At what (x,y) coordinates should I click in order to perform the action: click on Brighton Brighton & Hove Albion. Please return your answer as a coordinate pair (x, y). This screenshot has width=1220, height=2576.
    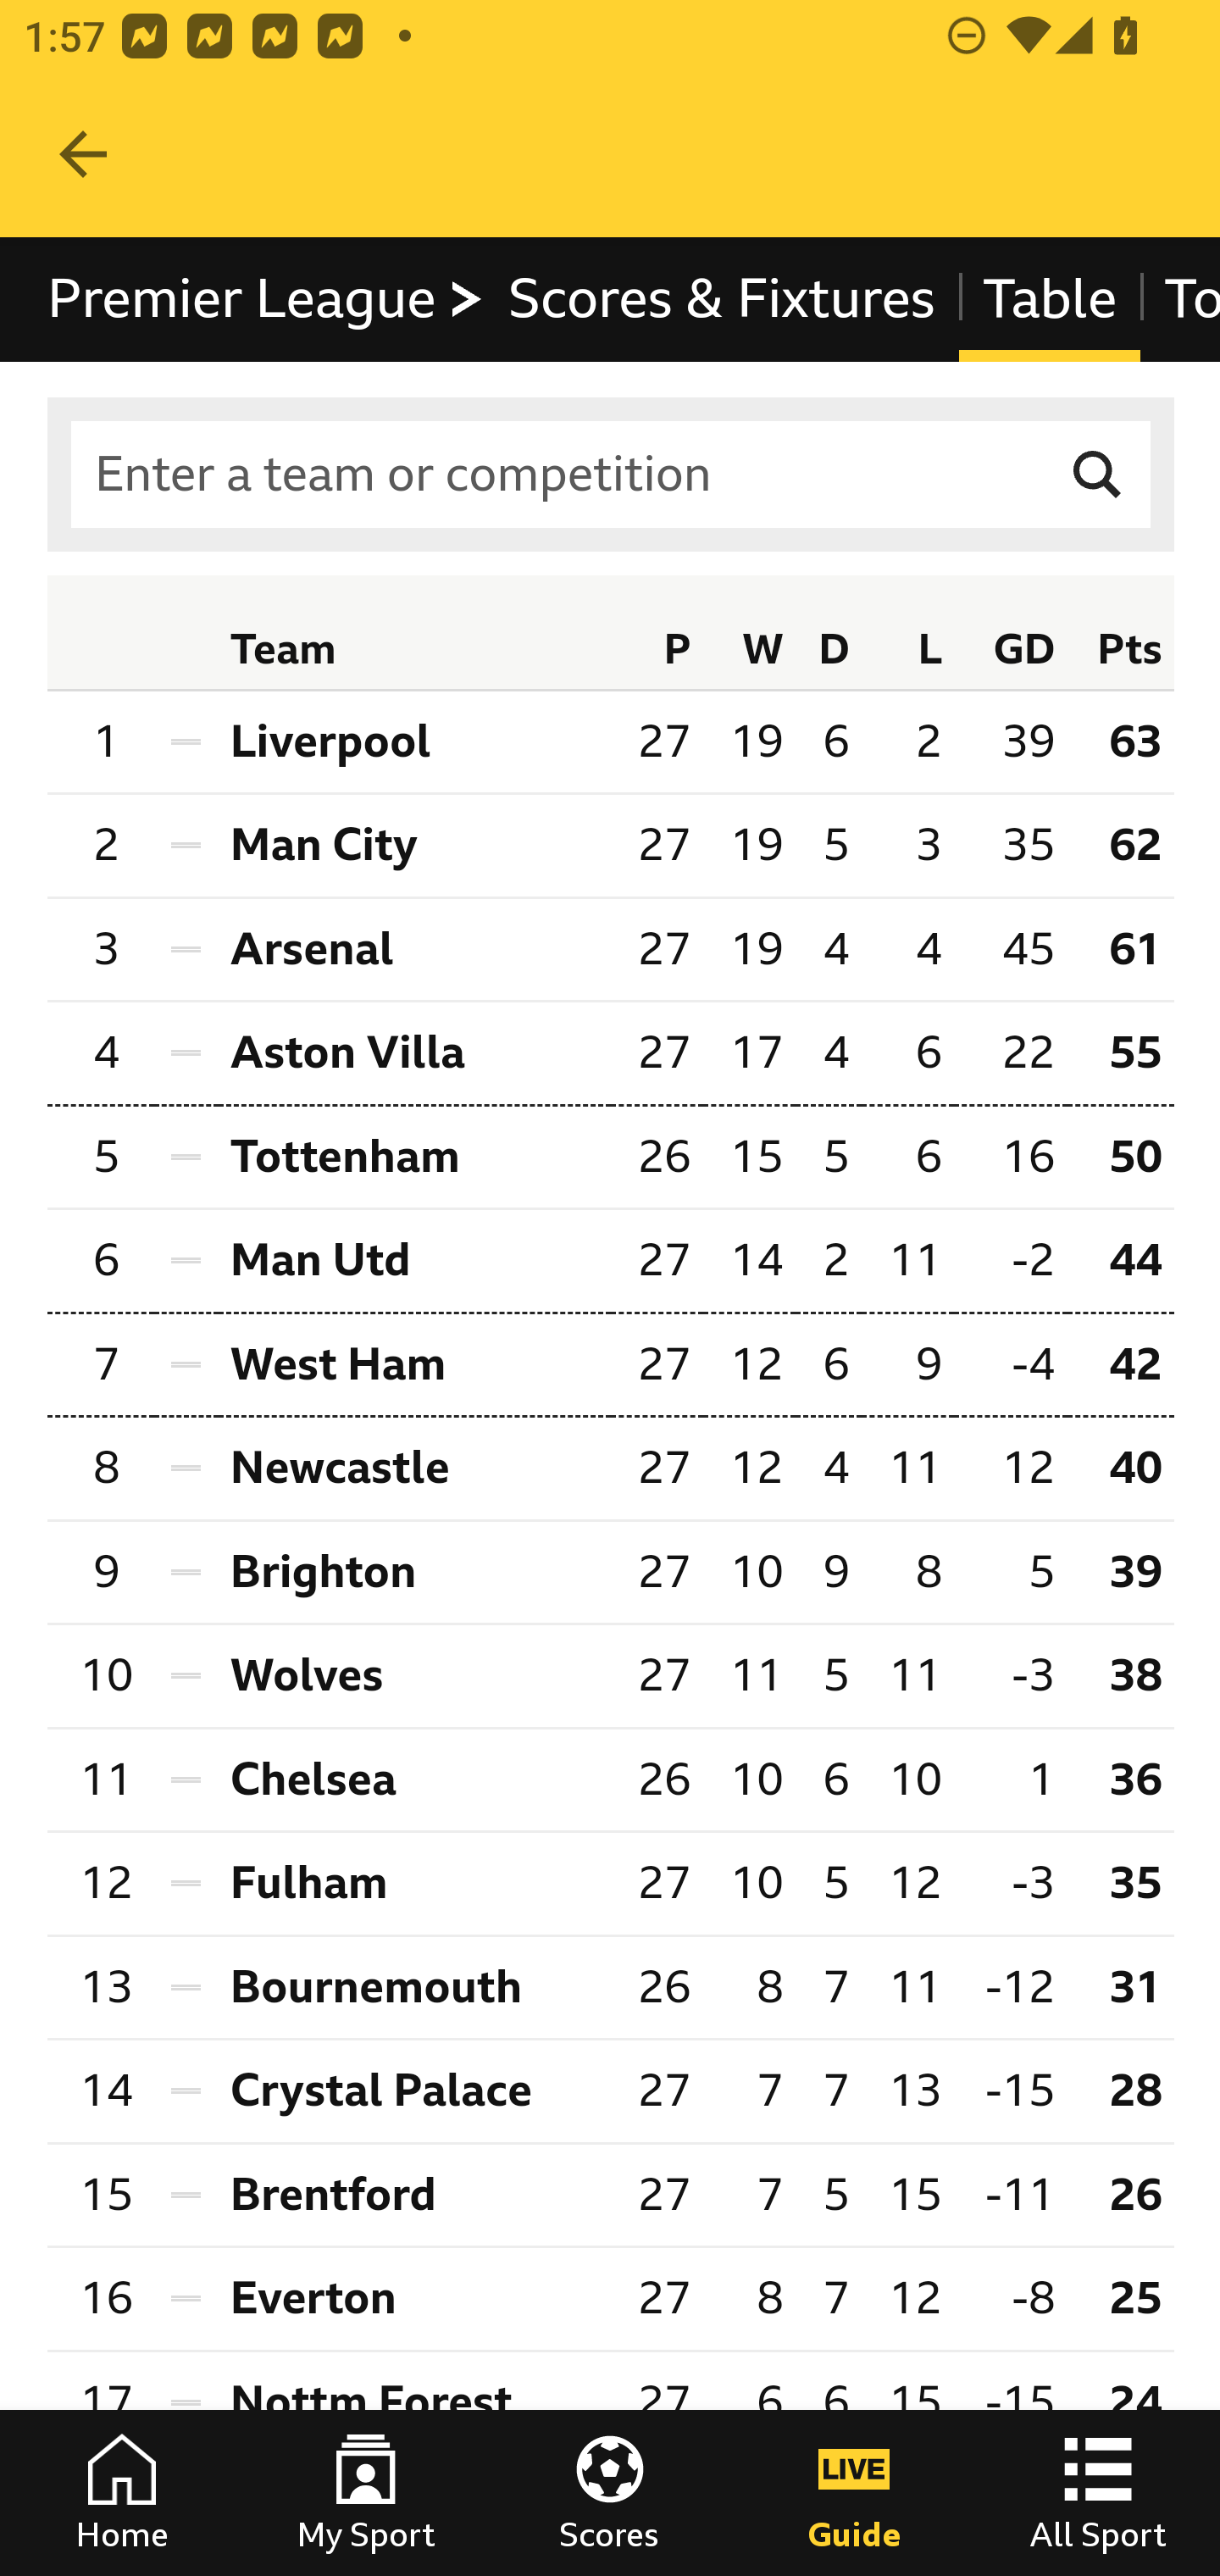
    Looking at the image, I should click on (414, 1572).